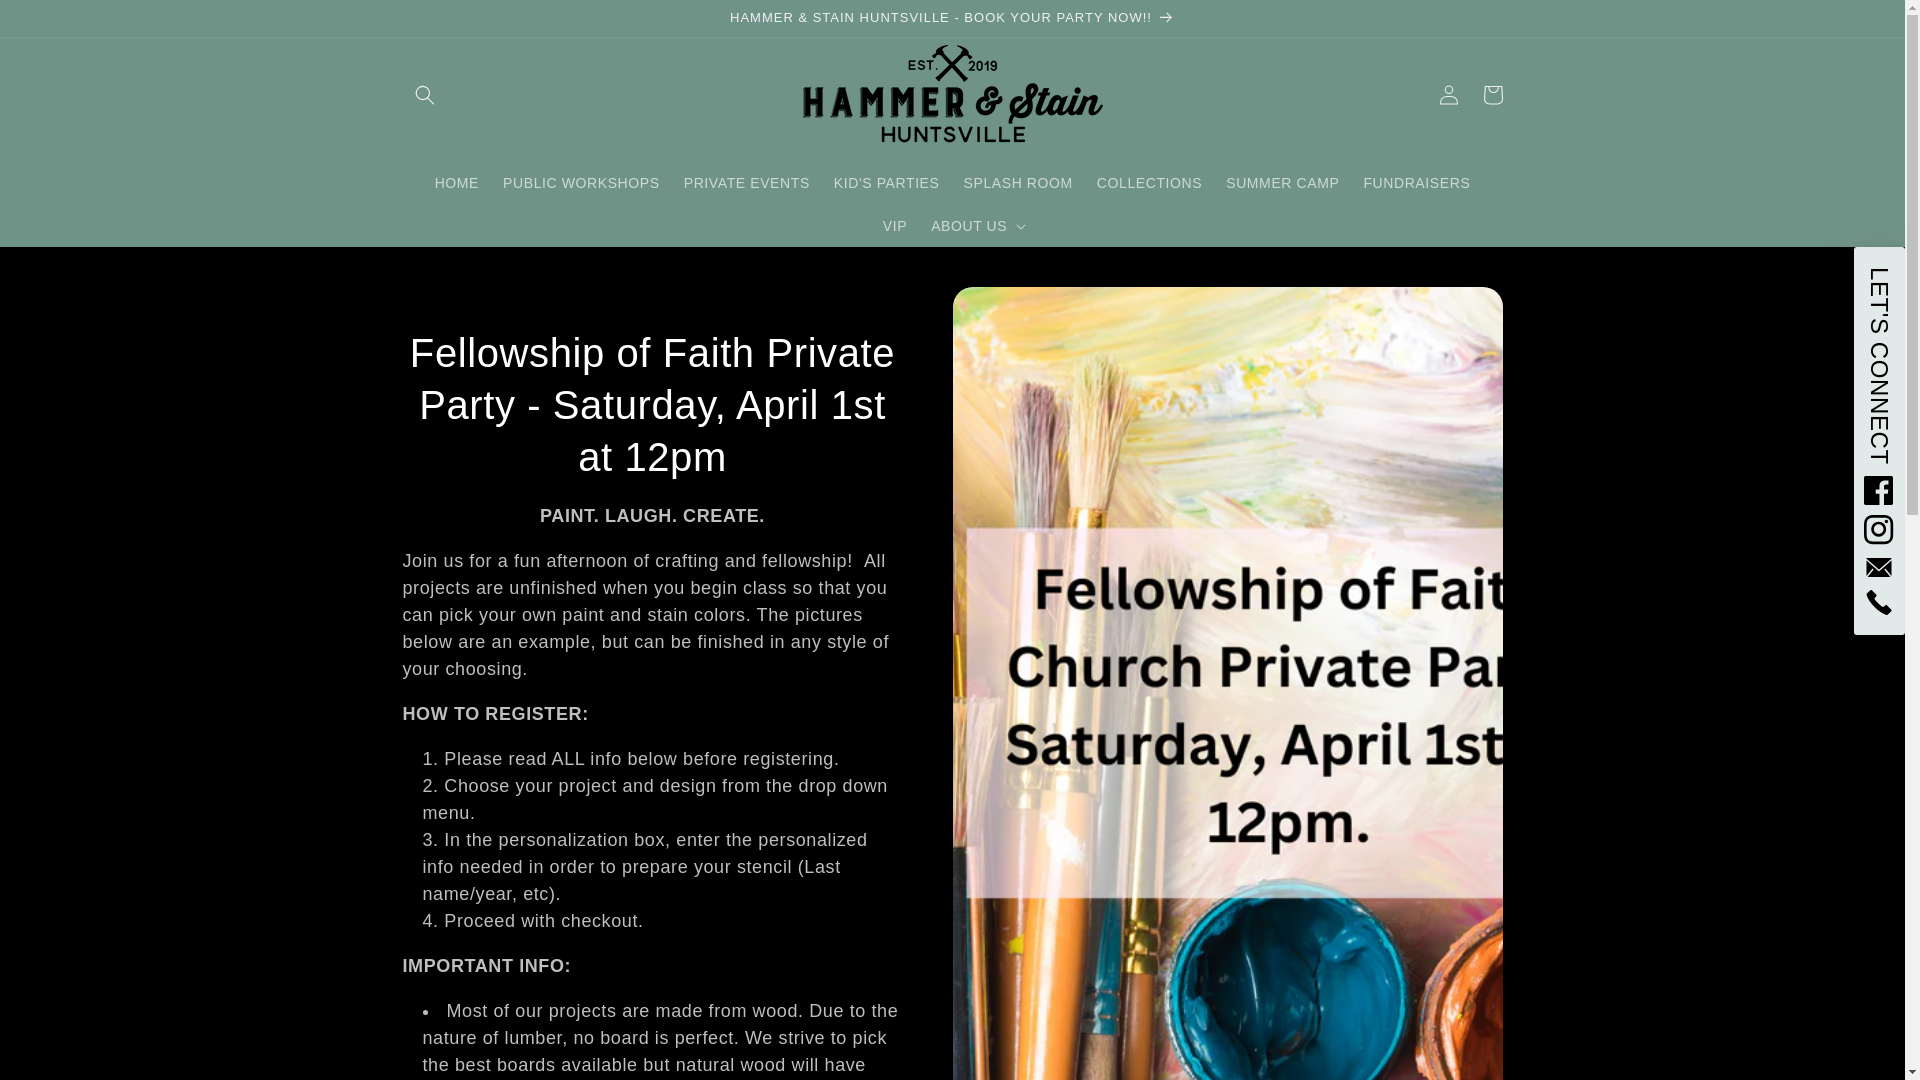 The width and height of the screenshot is (1920, 1080). I want to click on KID'S PARTIES, so click(886, 183).